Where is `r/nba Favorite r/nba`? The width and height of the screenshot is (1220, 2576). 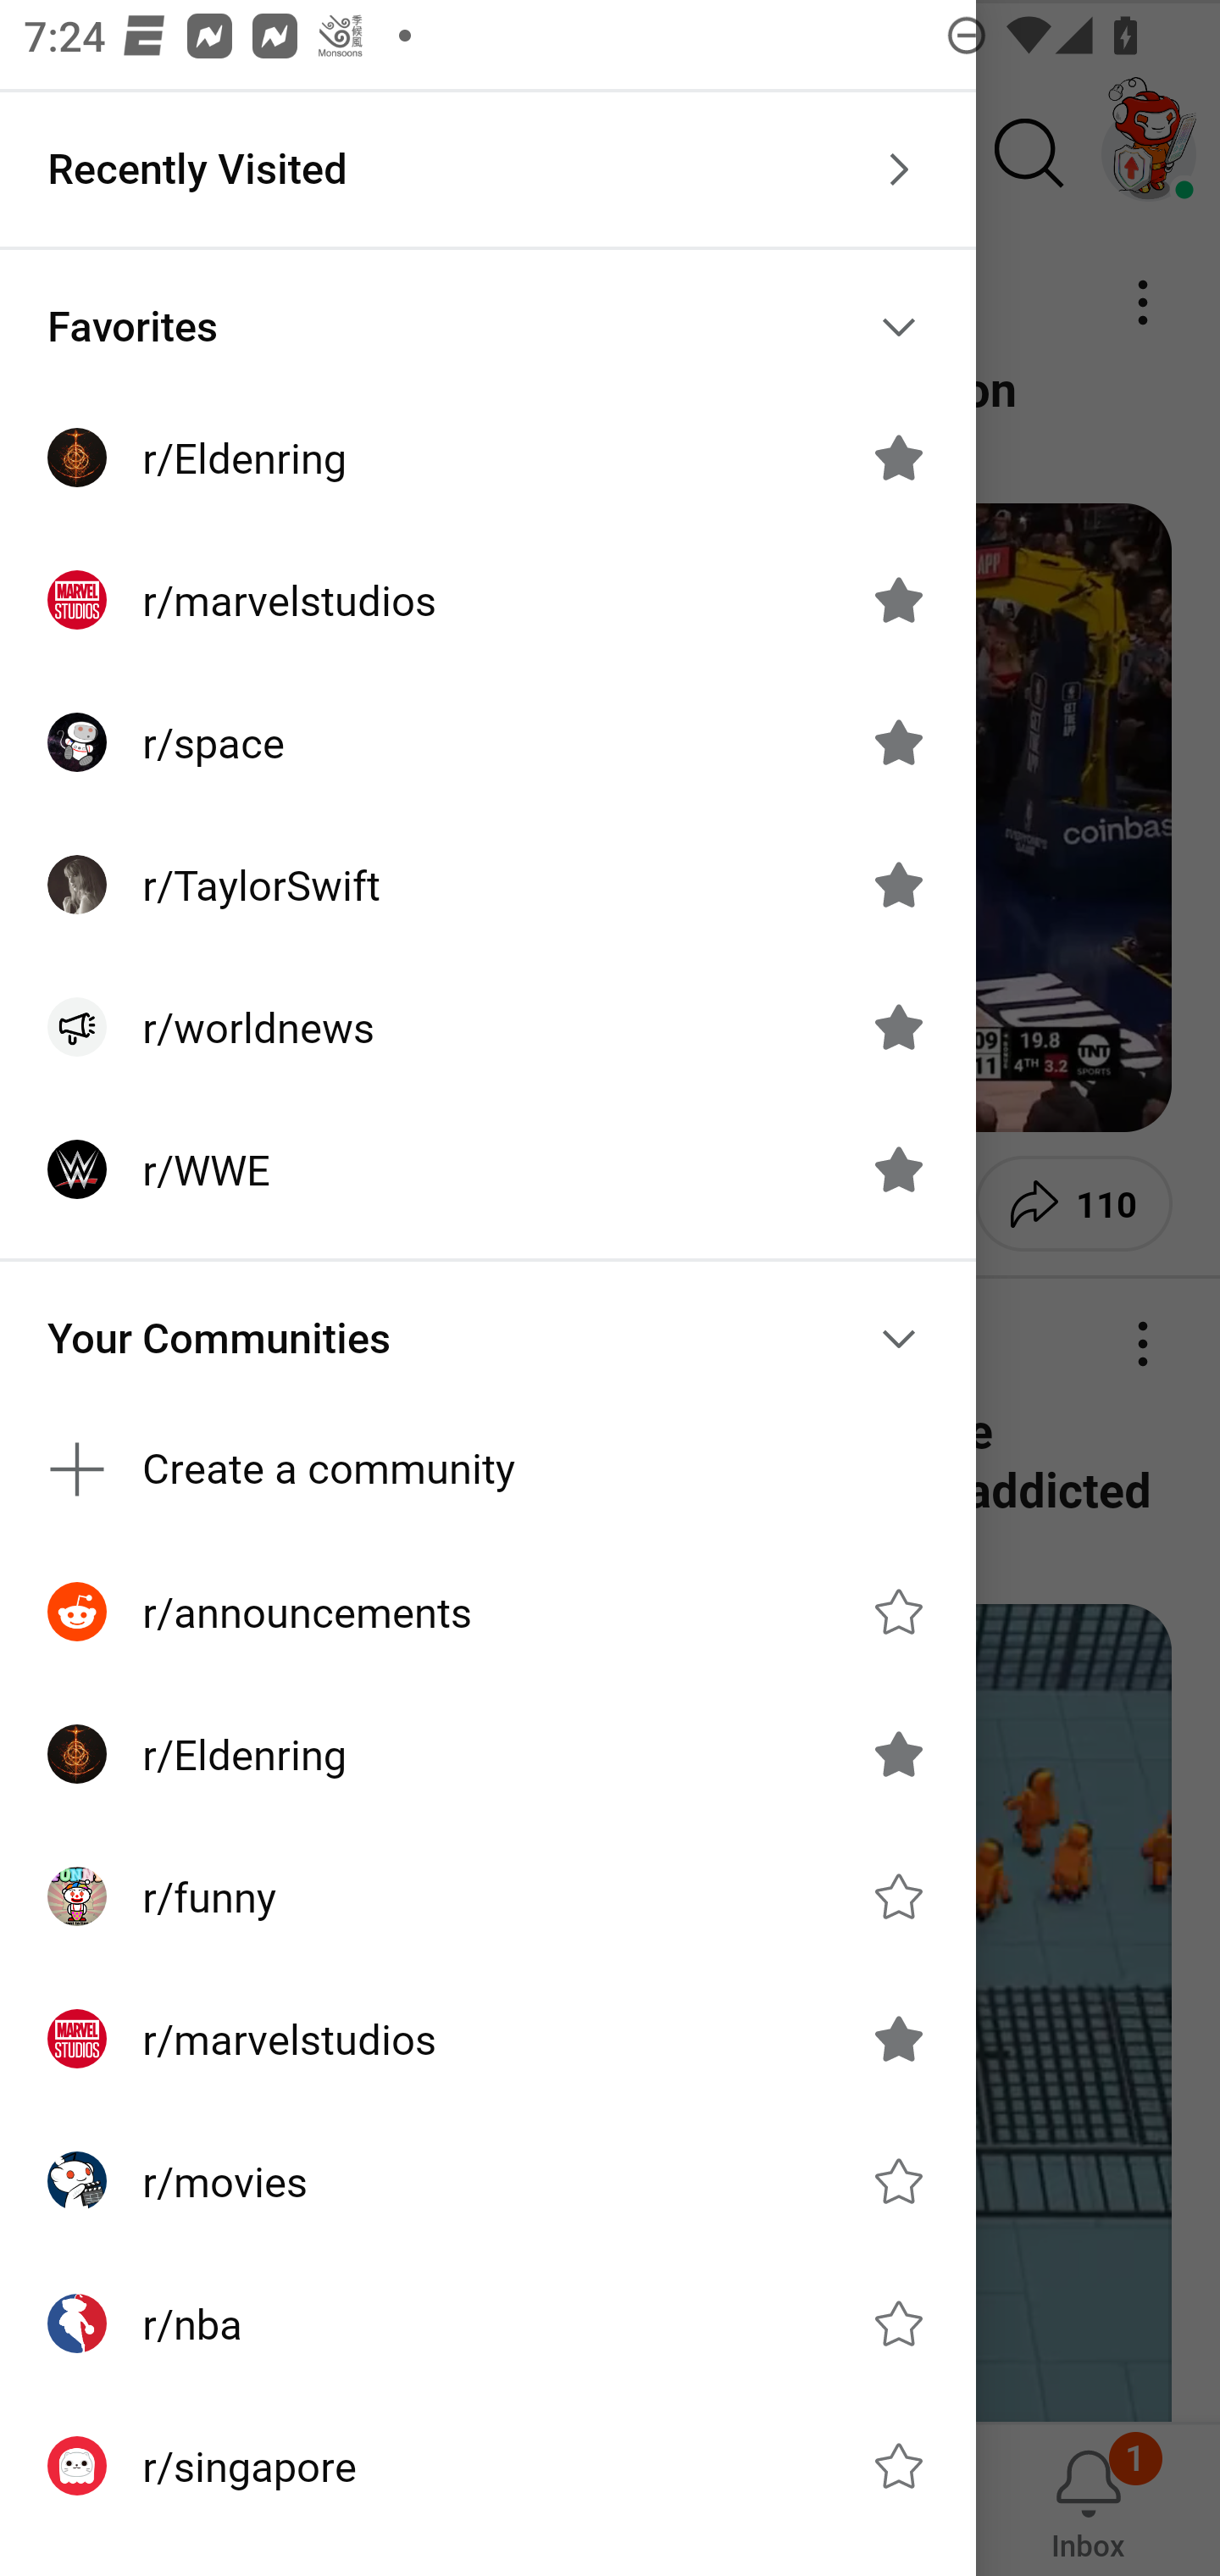 r/nba Favorite r/nba is located at coordinates (488, 2323).